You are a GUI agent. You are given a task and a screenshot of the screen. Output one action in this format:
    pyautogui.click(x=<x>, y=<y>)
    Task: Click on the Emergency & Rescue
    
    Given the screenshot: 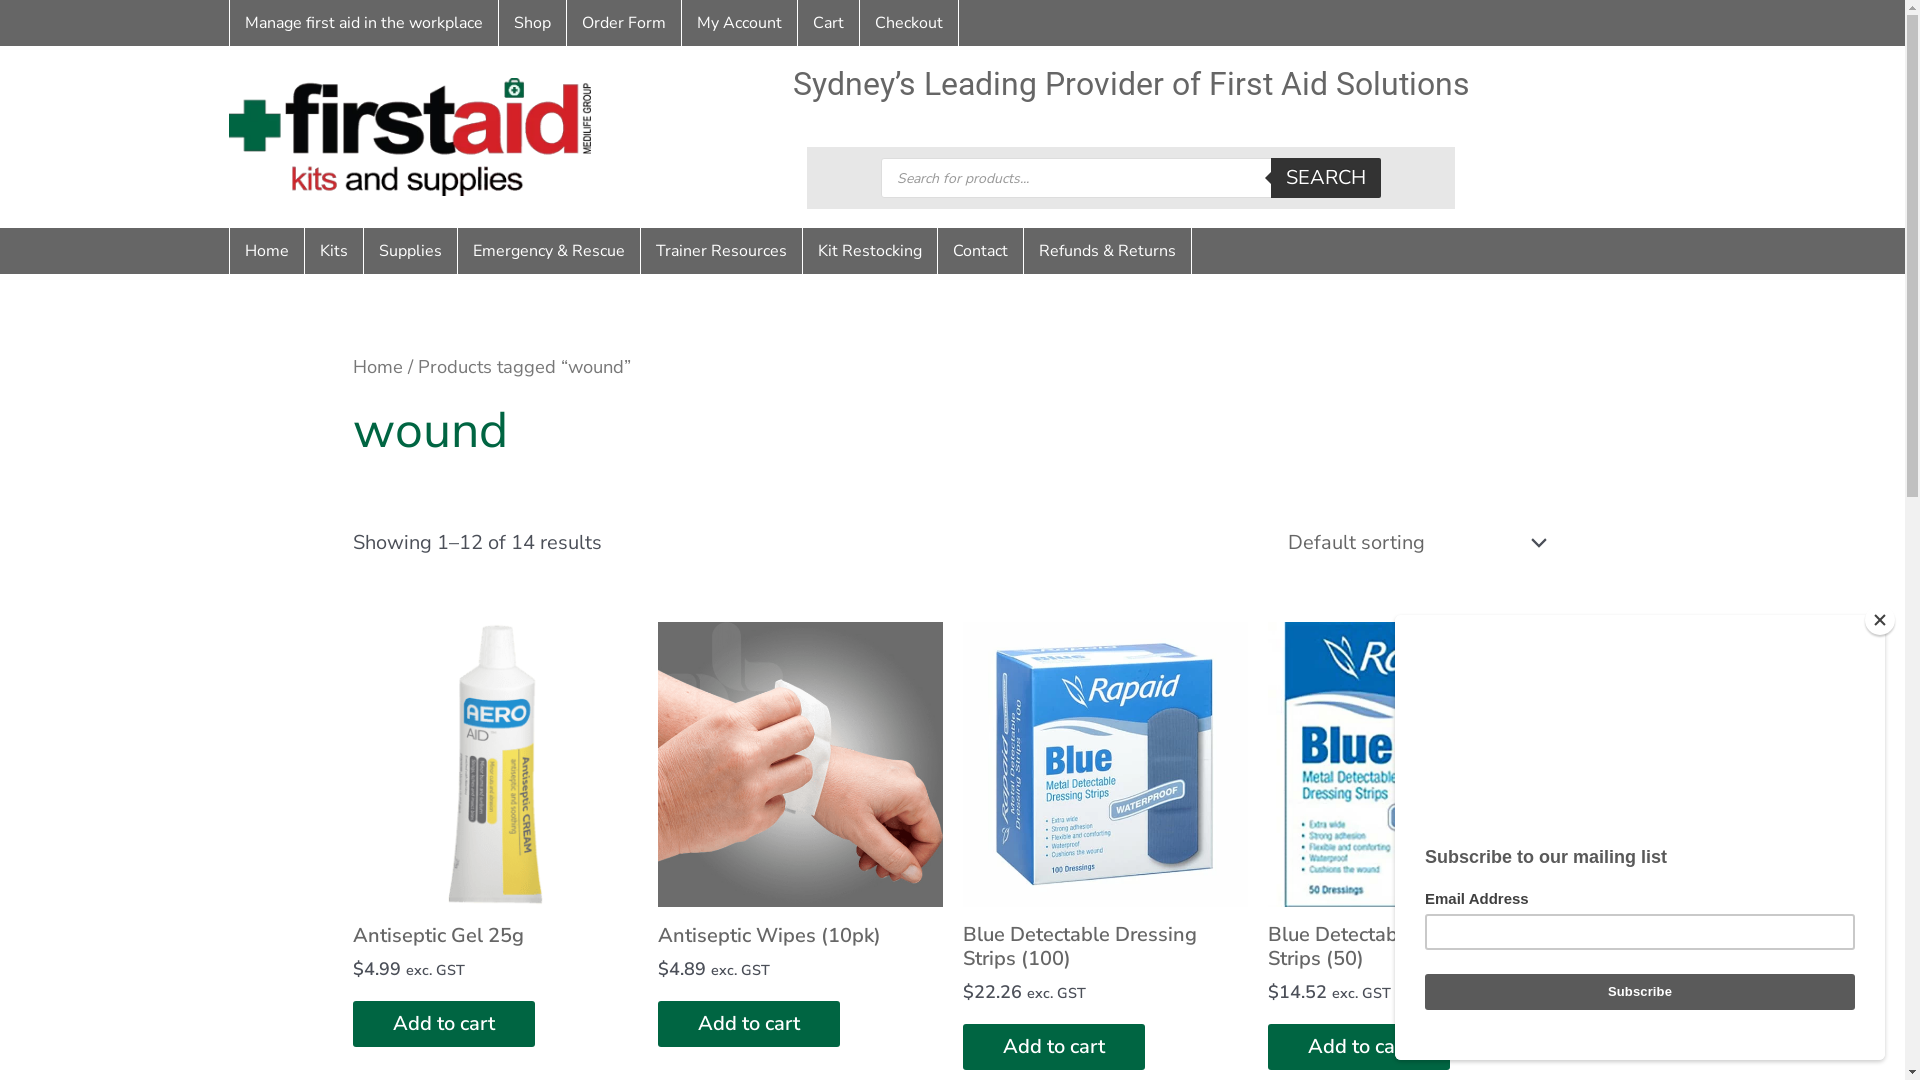 What is the action you would take?
    pyautogui.click(x=549, y=251)
    